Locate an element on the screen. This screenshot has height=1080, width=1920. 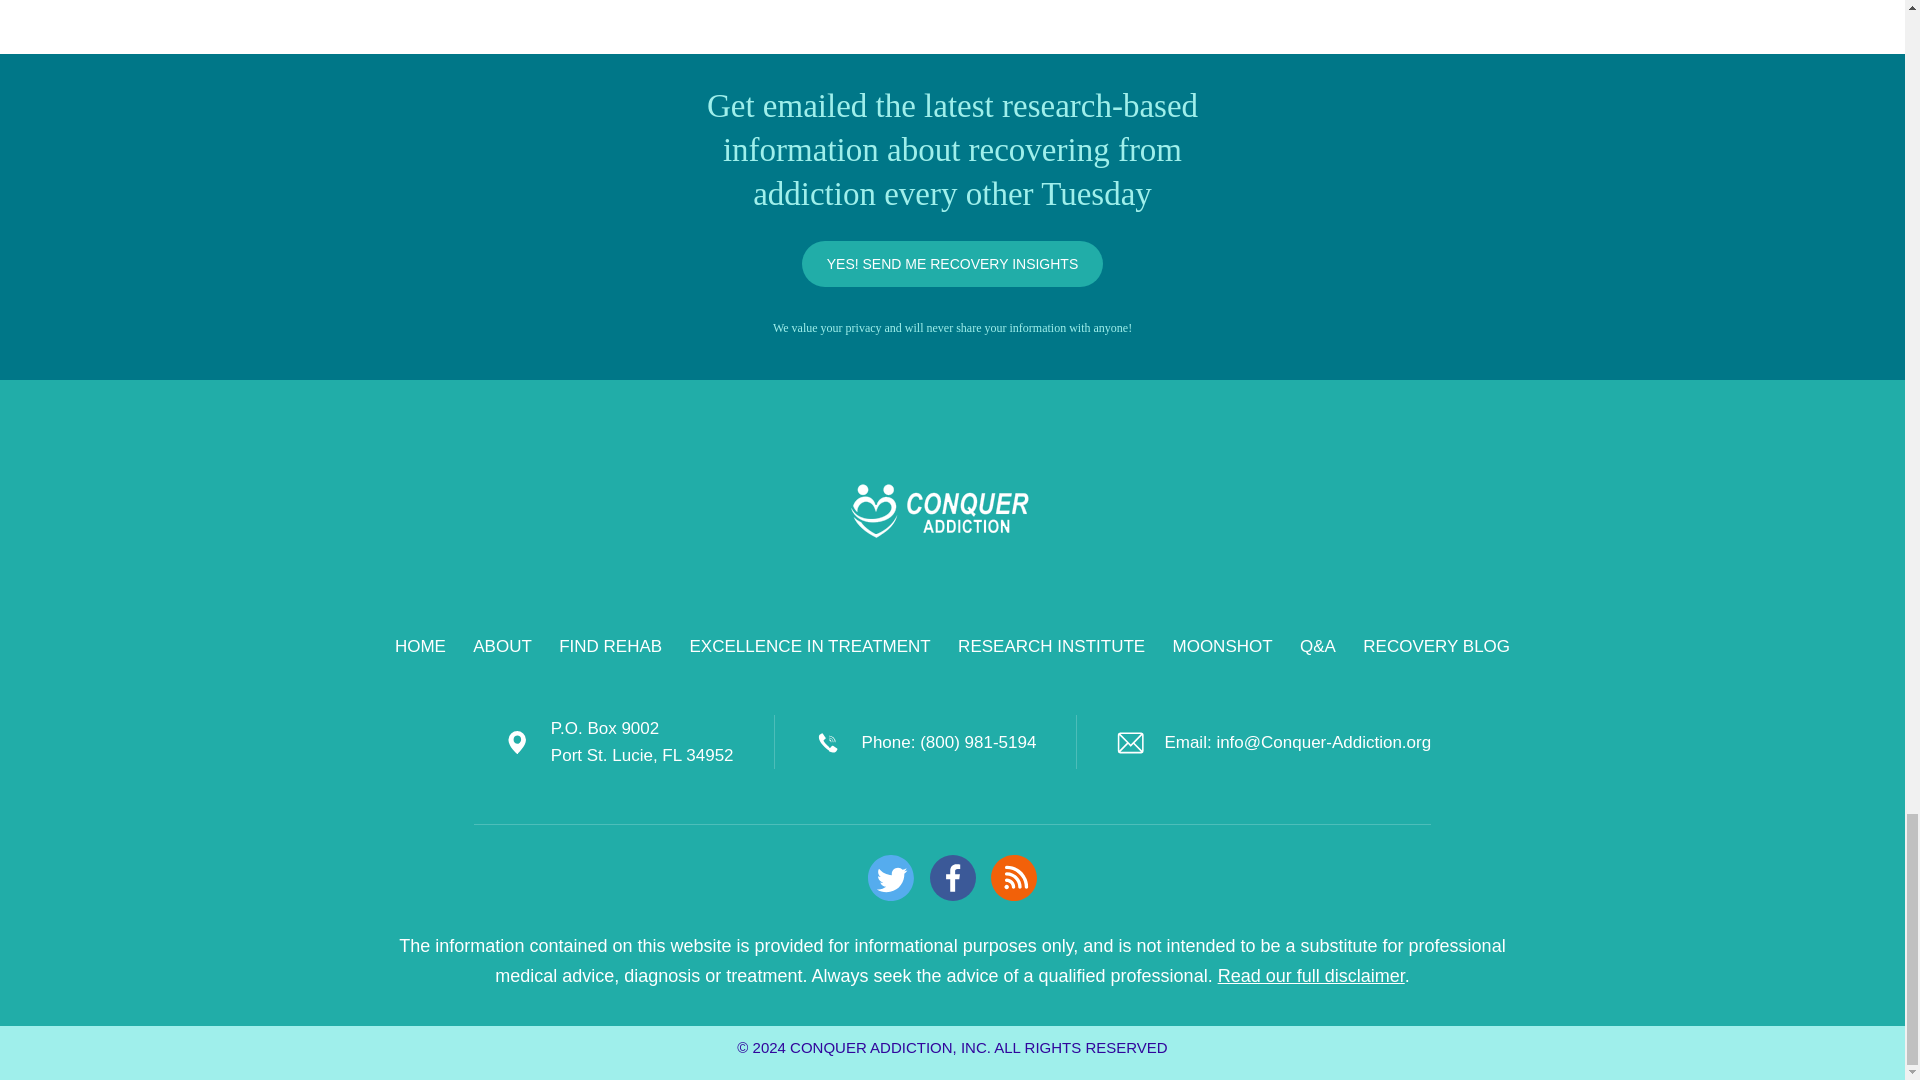
Blog is located at coordinates (1013, 878).